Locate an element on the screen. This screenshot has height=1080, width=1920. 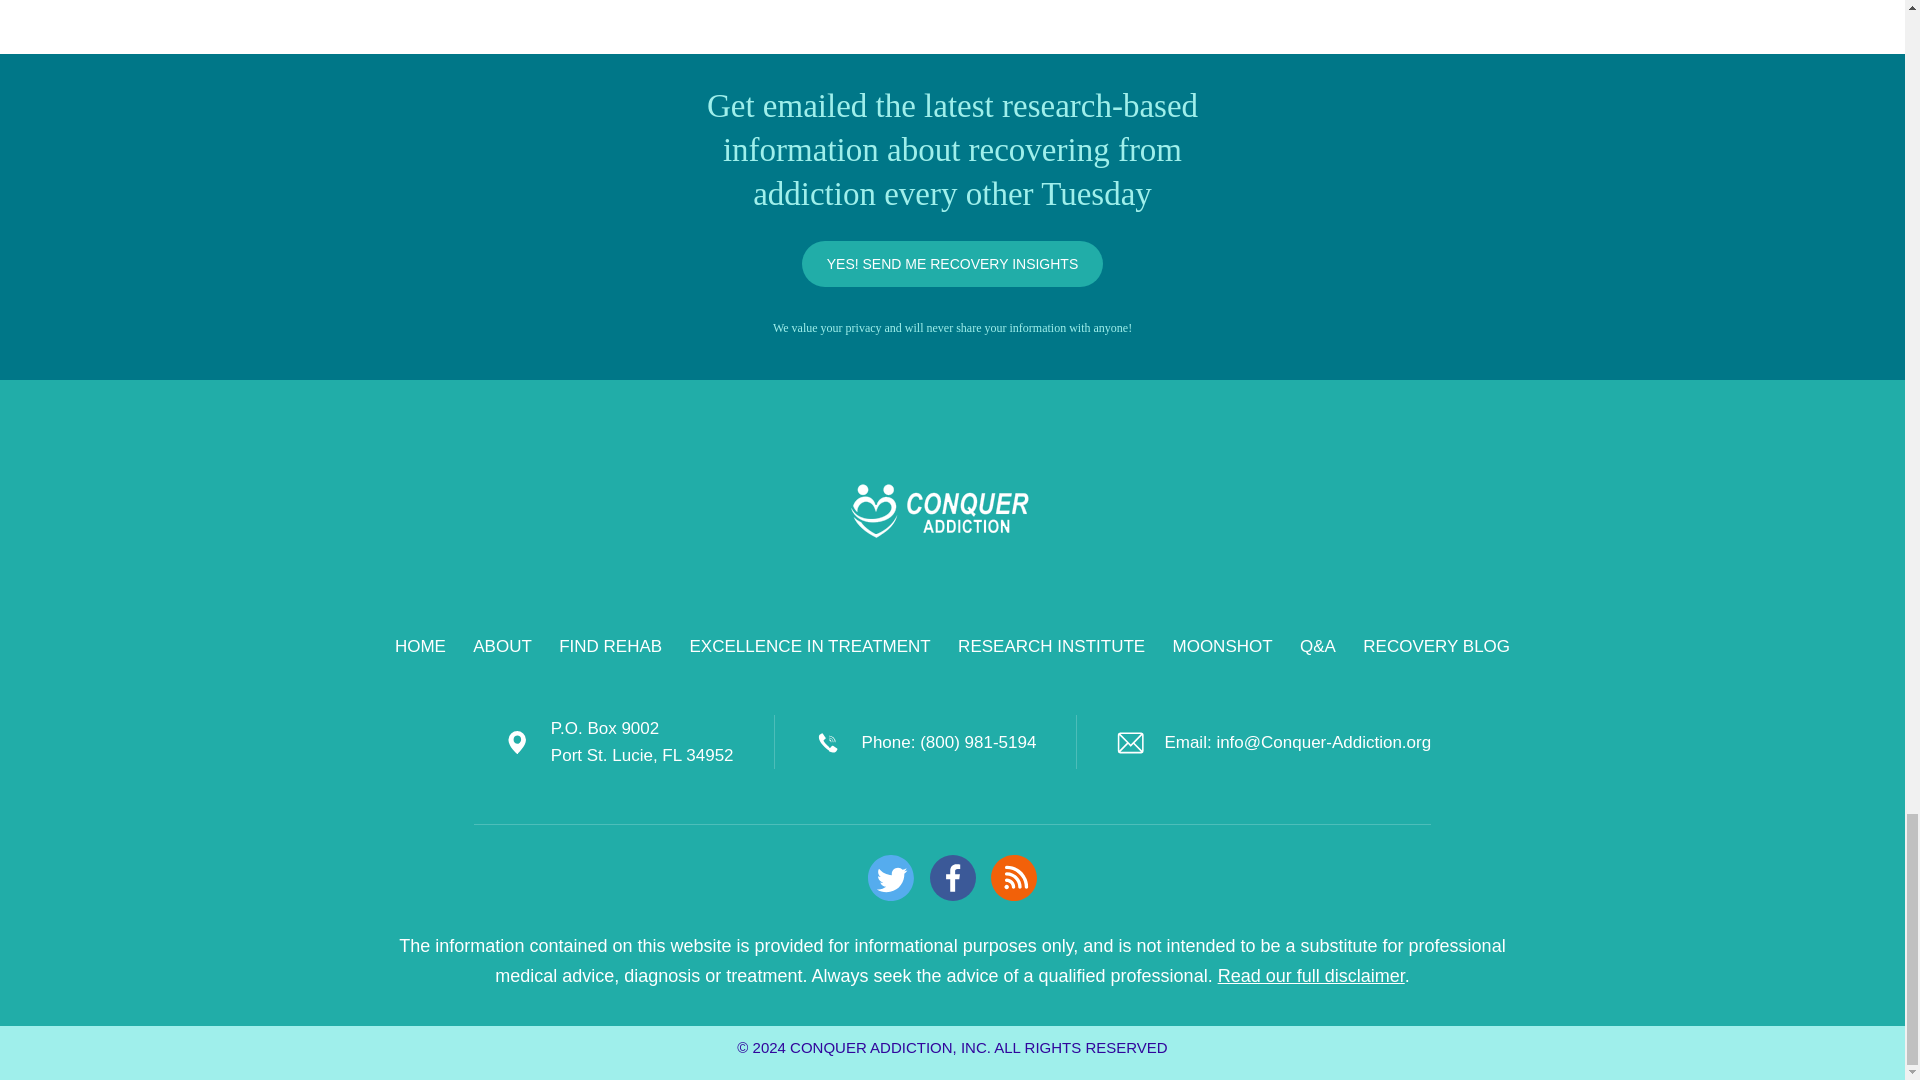
Blog is located at coordinates (1013, 878).